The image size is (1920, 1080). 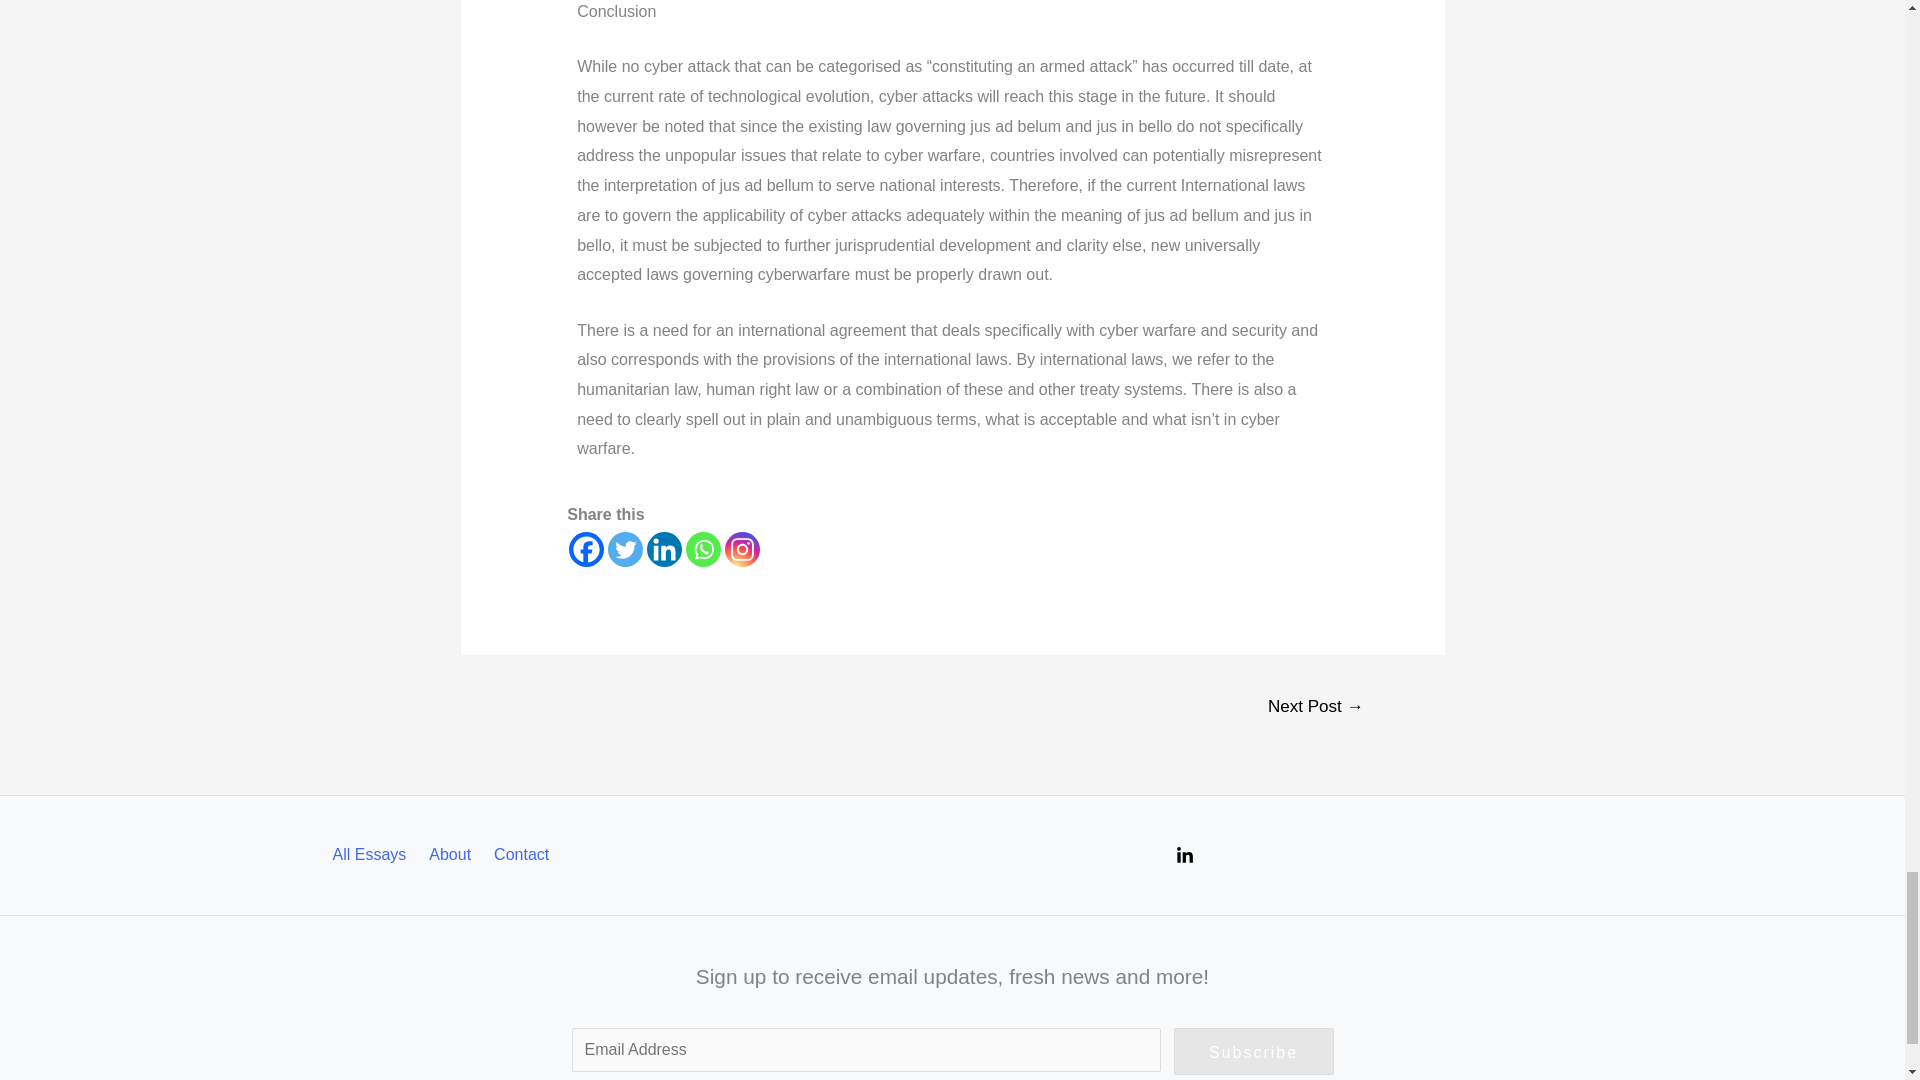 I want to click on About, so click(x=452, y=855).